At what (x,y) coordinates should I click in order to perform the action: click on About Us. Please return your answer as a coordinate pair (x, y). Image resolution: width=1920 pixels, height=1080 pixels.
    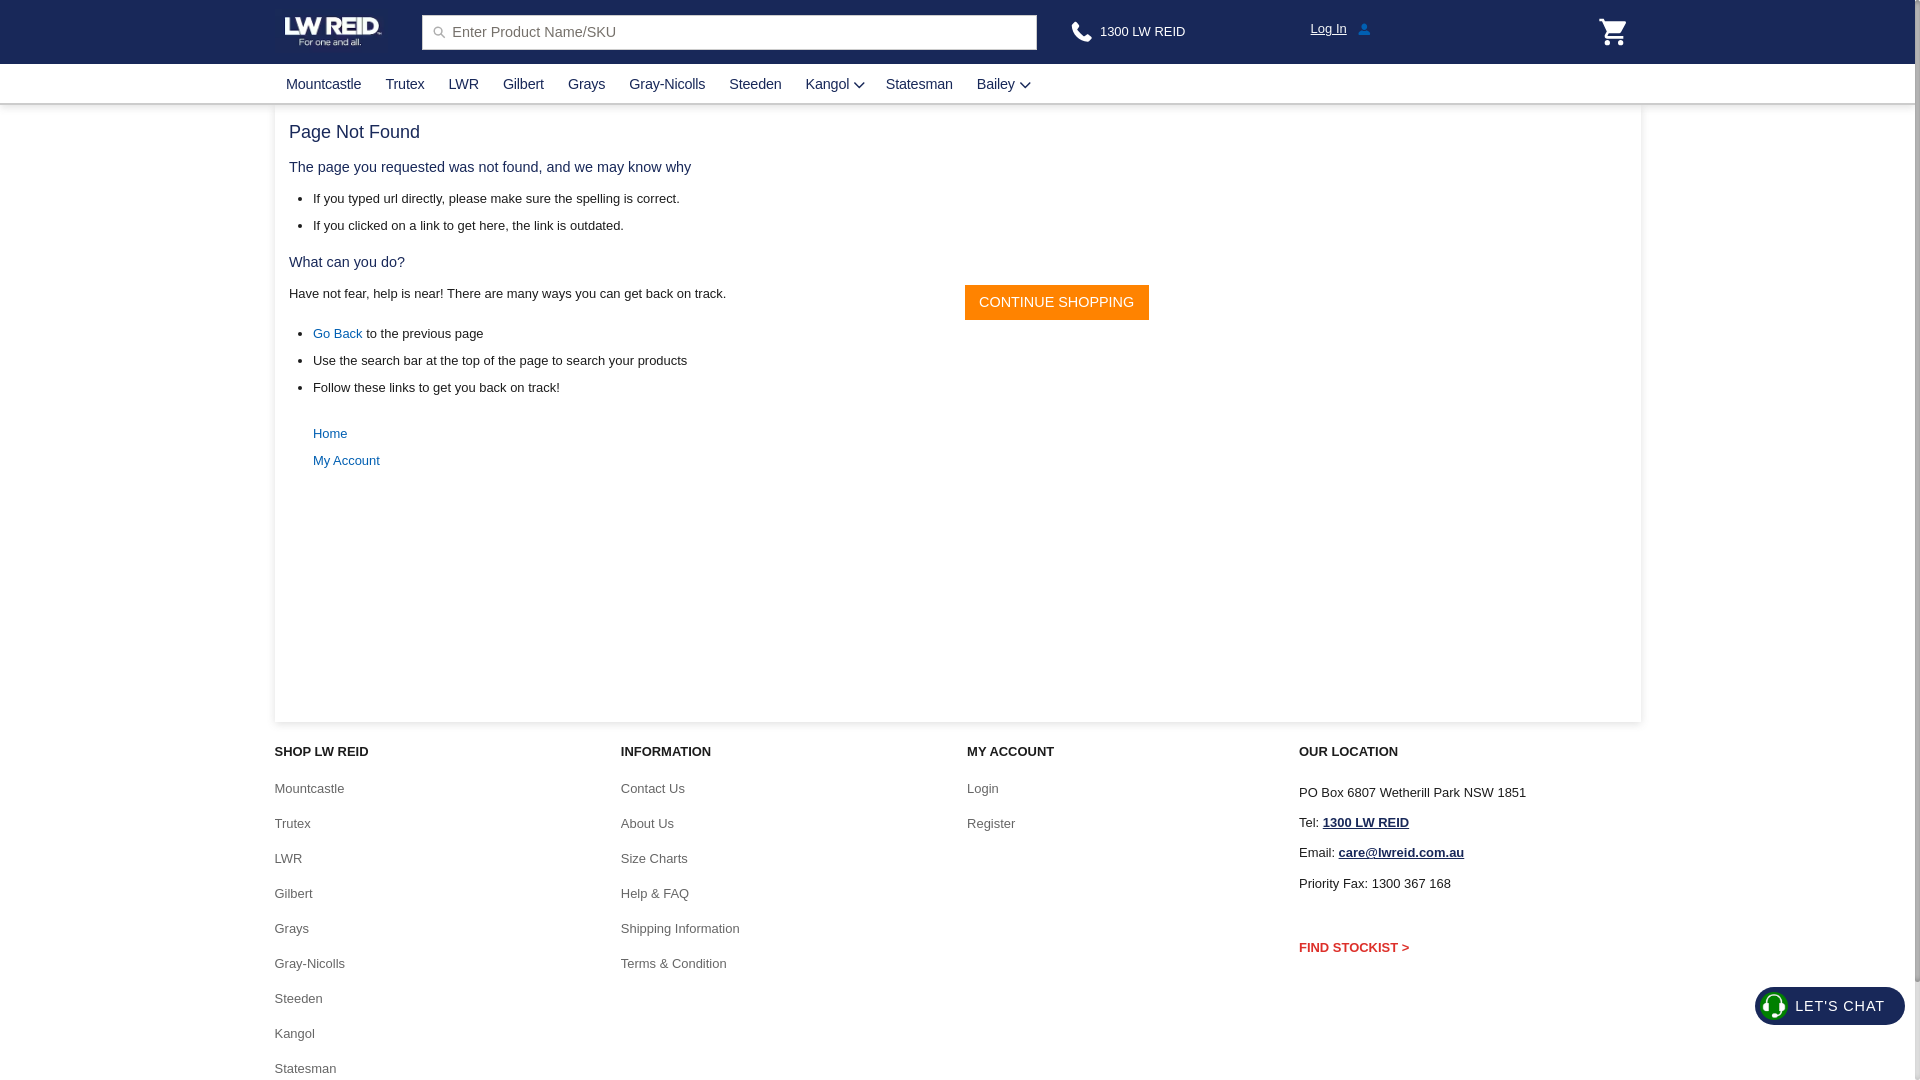
    Looking at the image, I should click on (648, 824).